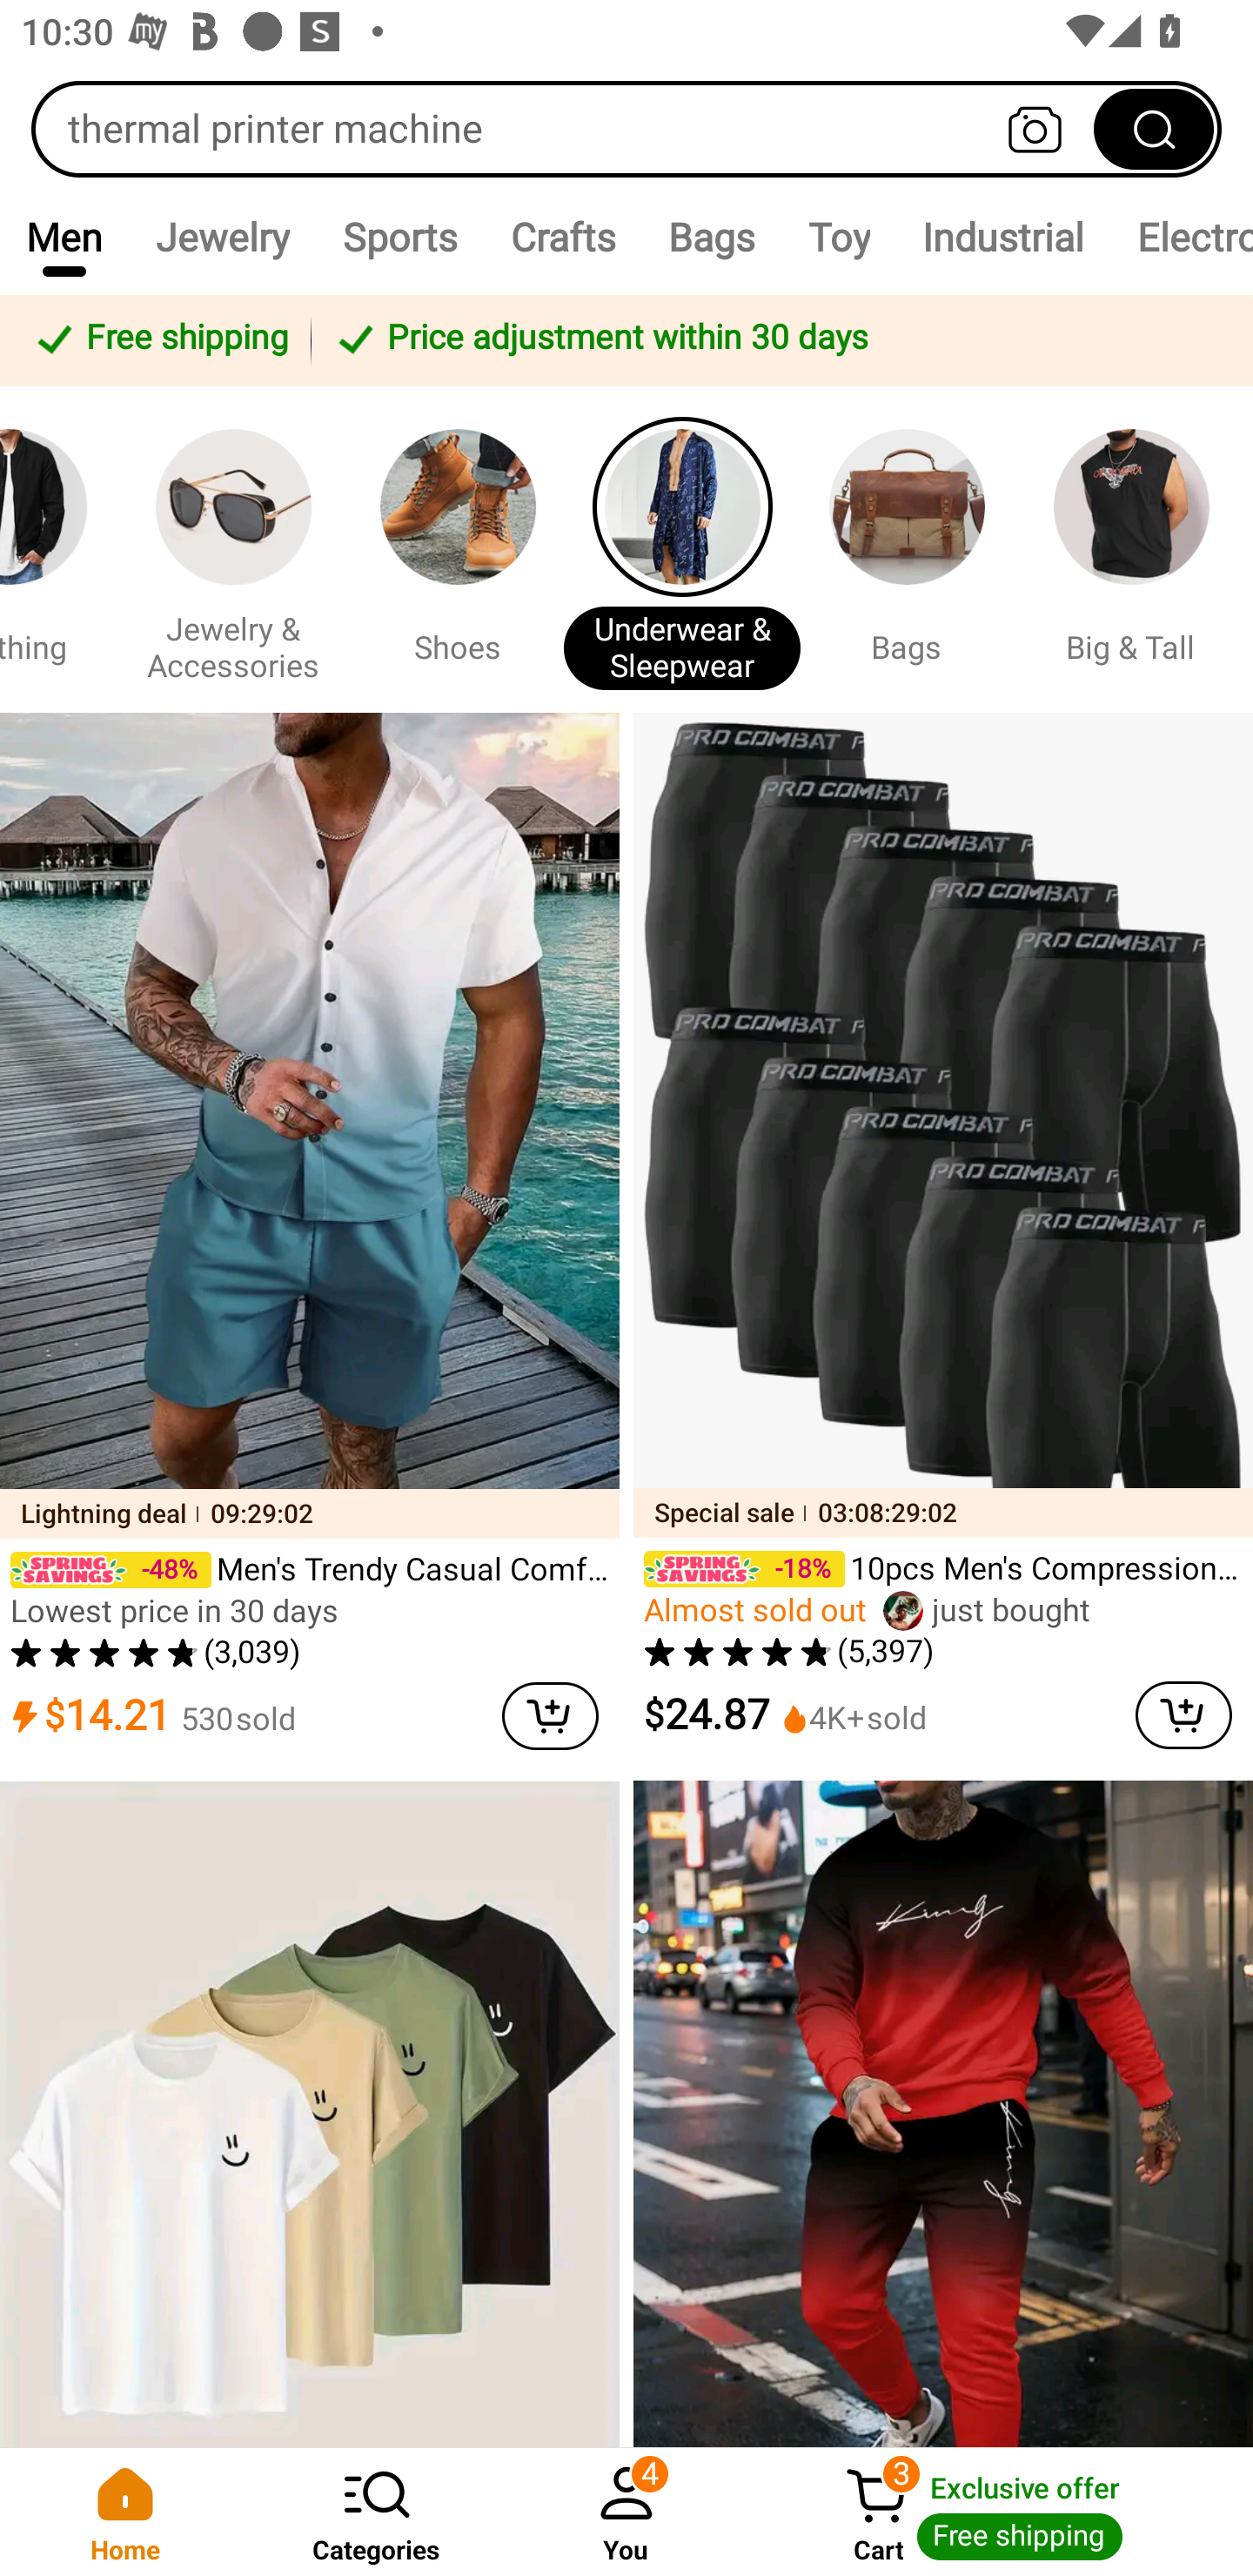 The image size is (1253, 2576). Describe the element at coordinates (222, 237) in the screenshot. I see `Jewelry` at that location.